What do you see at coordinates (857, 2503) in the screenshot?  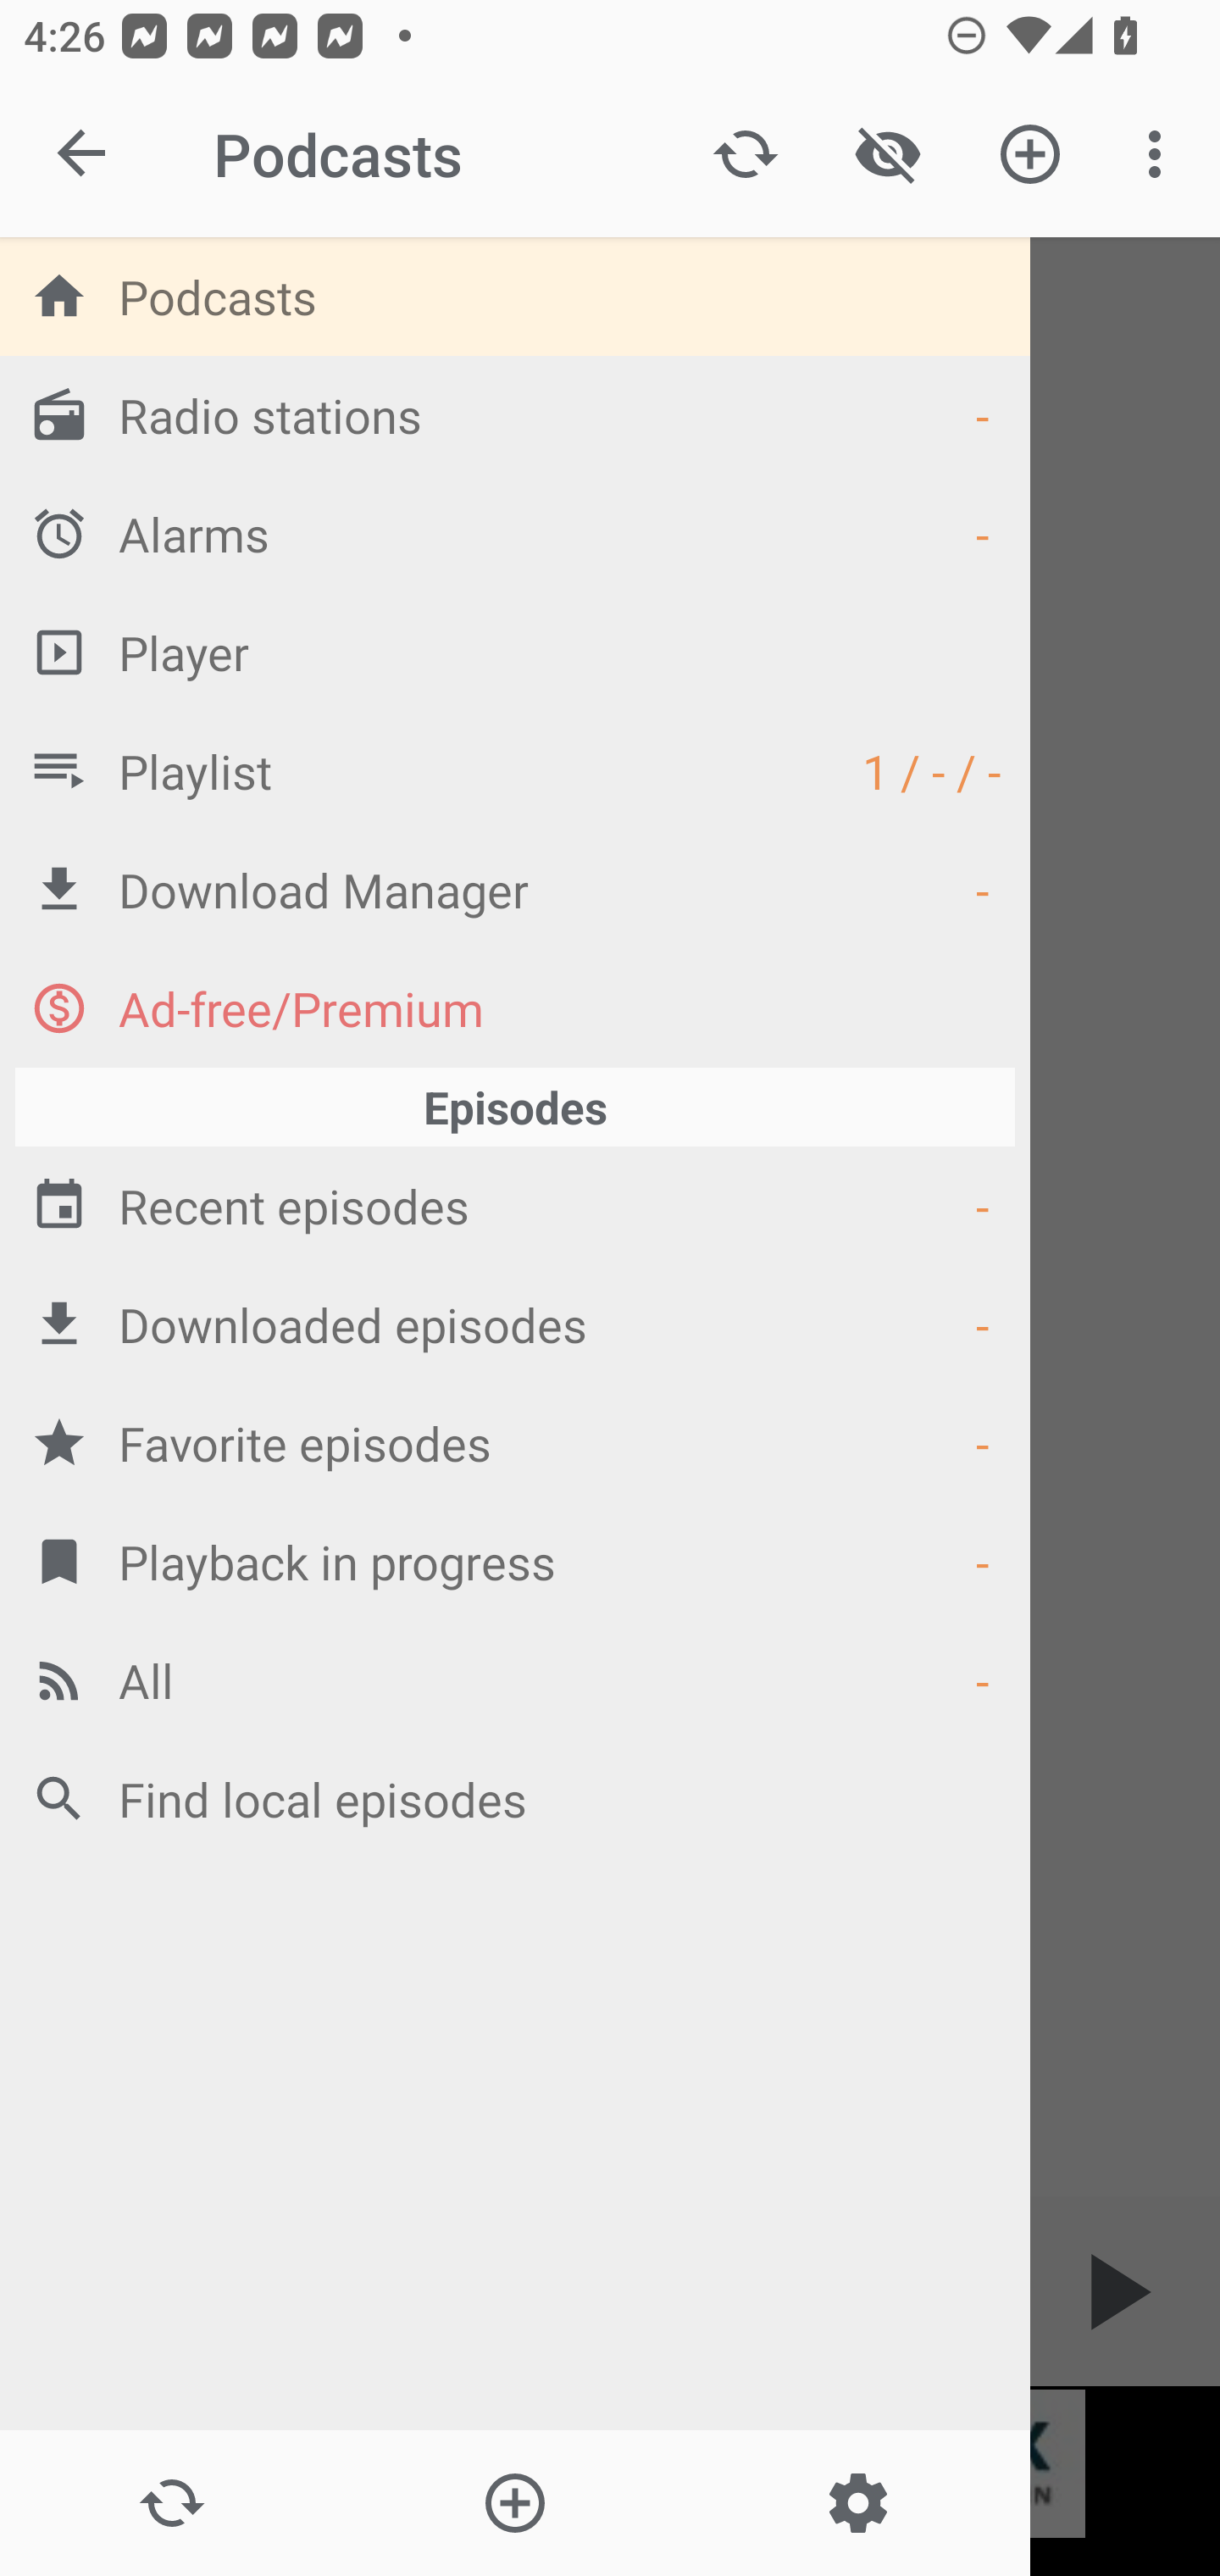 I see `Settings` at bounding box center [857, 2503].